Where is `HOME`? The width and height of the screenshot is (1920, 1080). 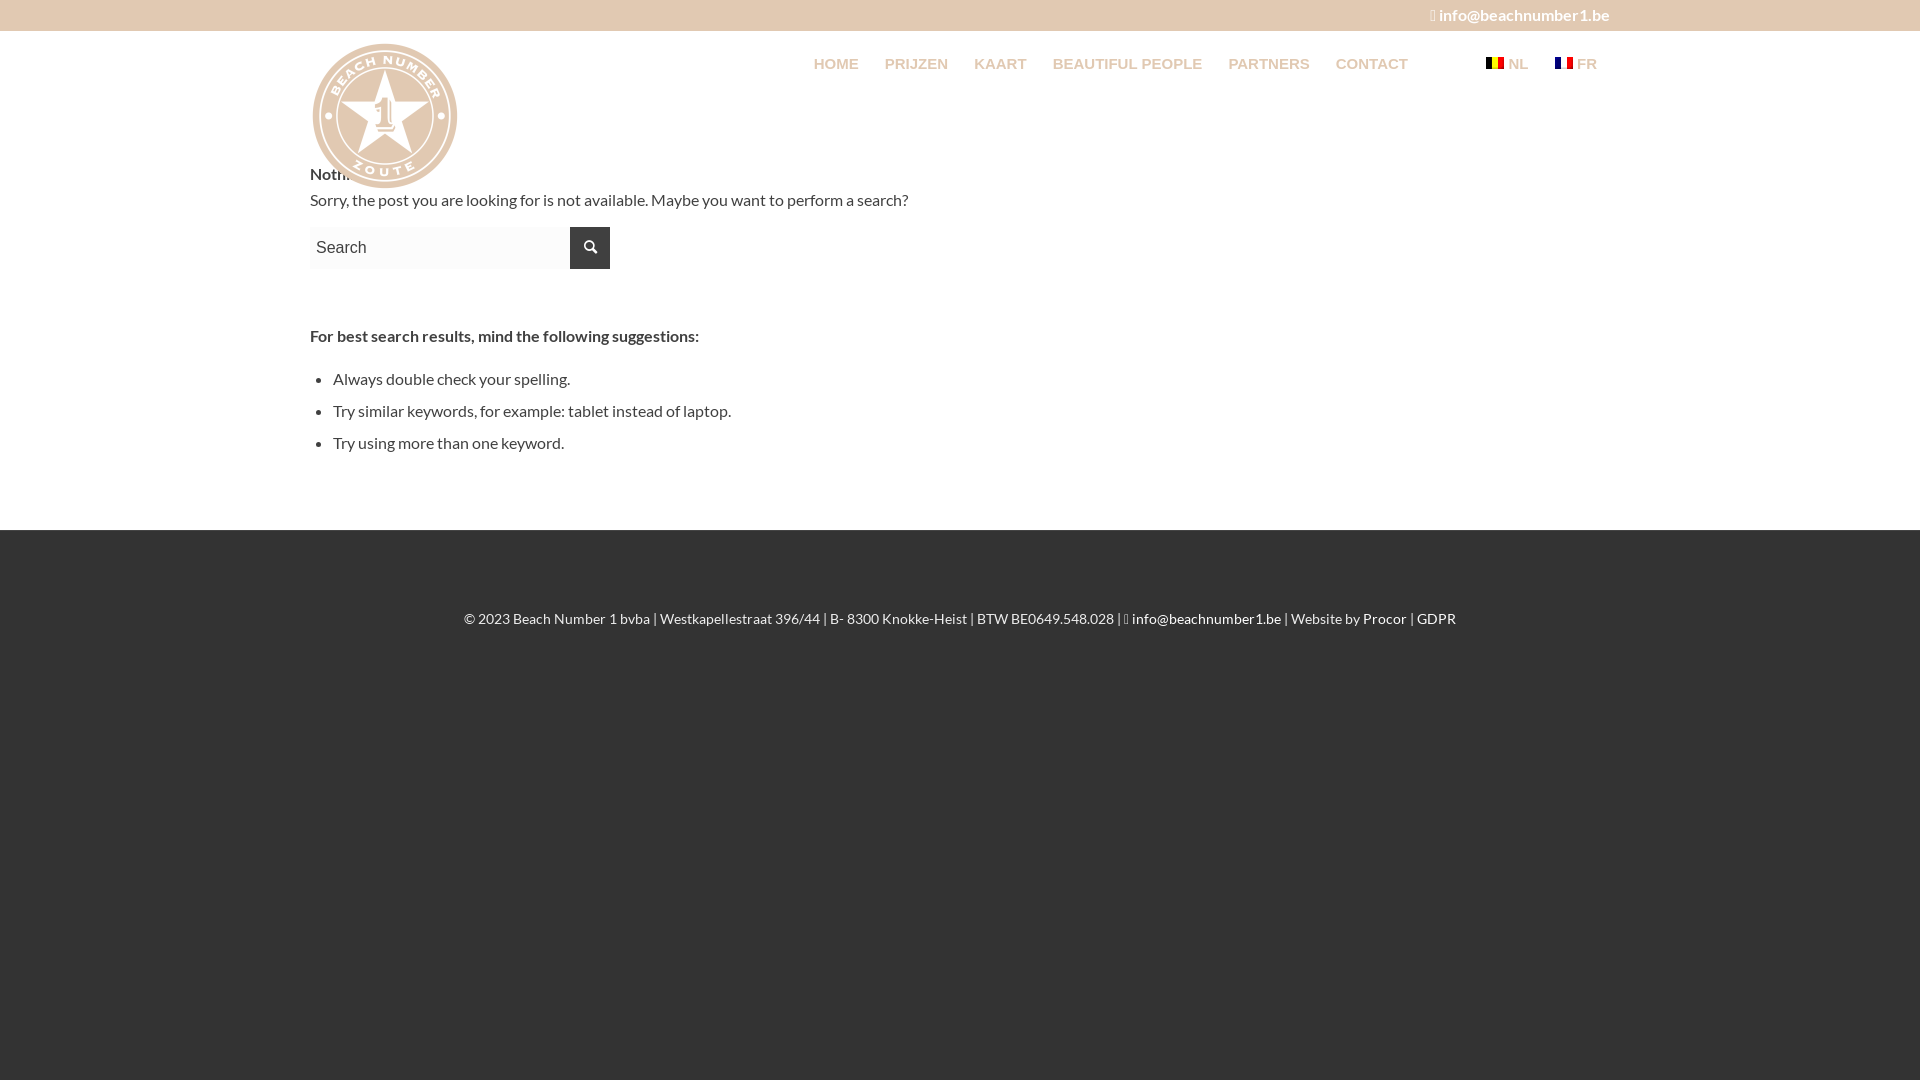 HOME is located at coordinates (836, 64).